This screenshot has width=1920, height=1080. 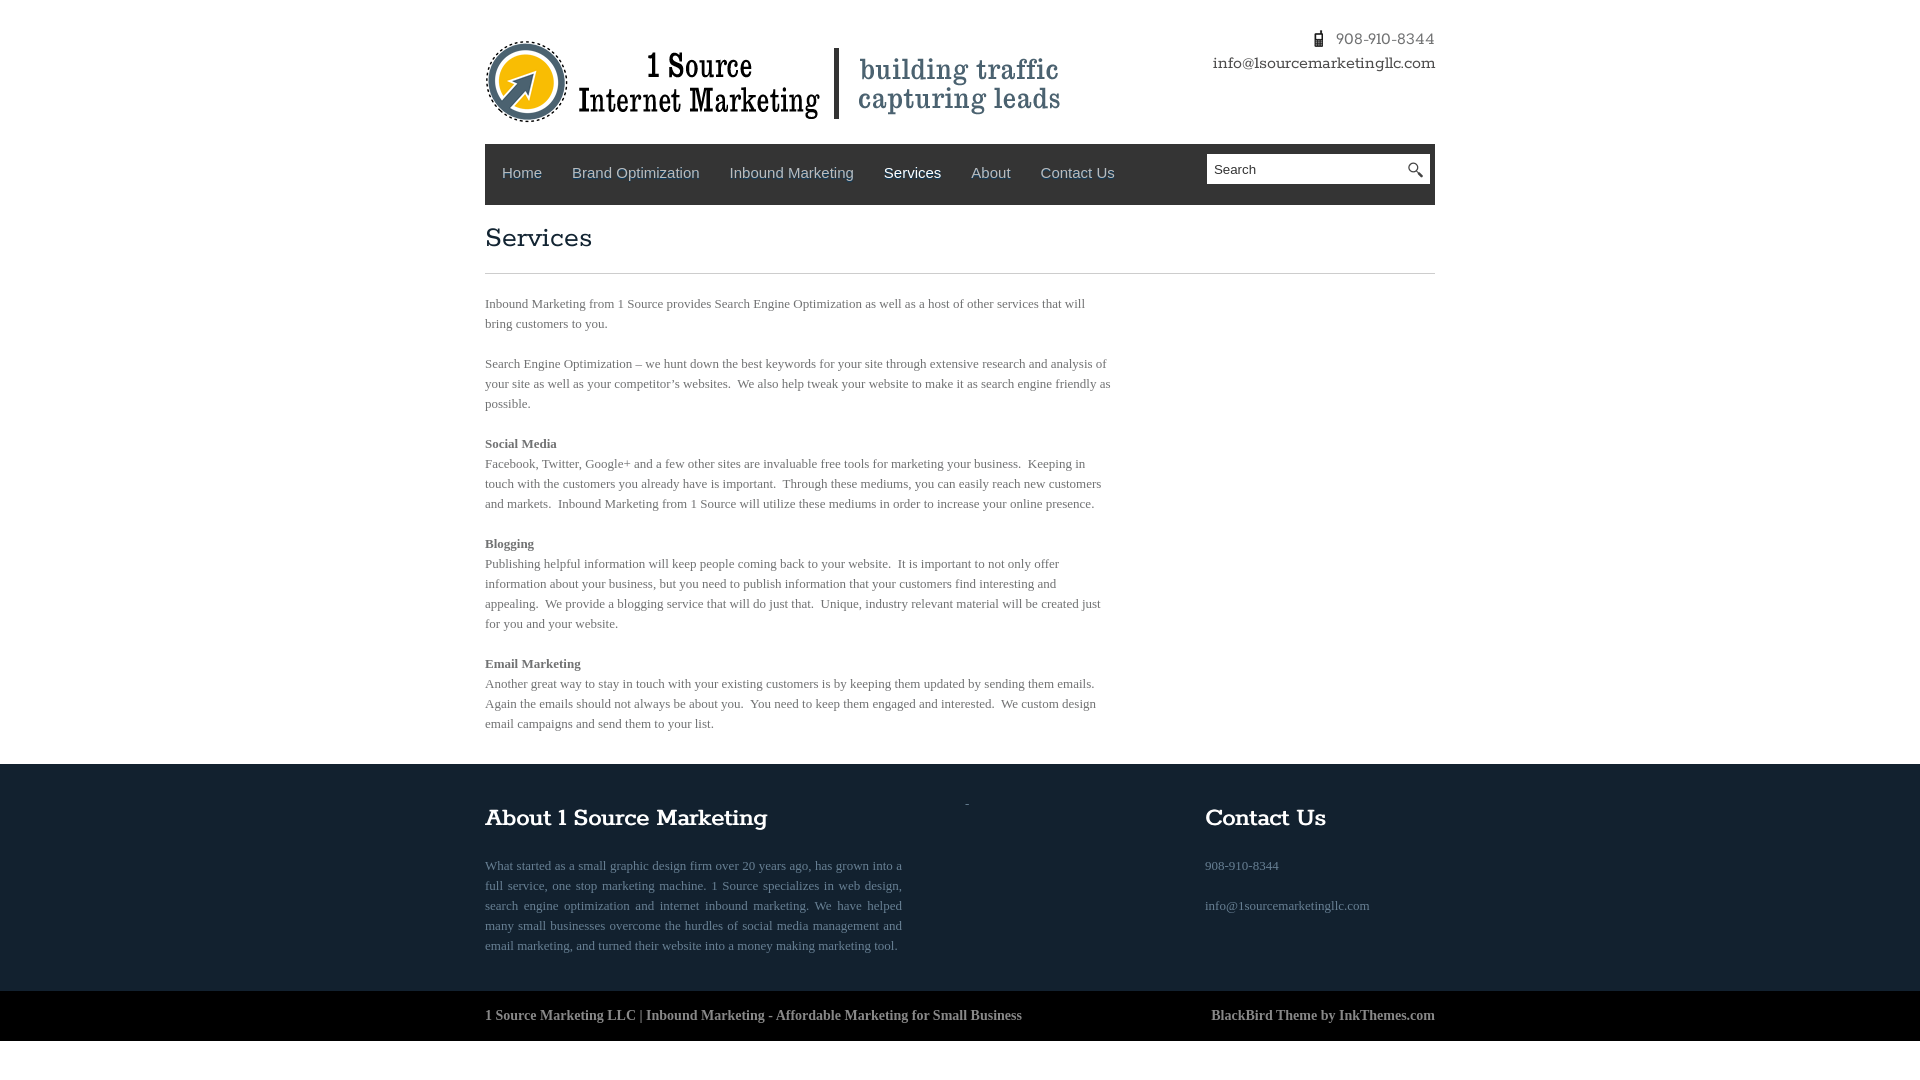 I want to click on Inbound Marketing, so click(x=792, y=177).